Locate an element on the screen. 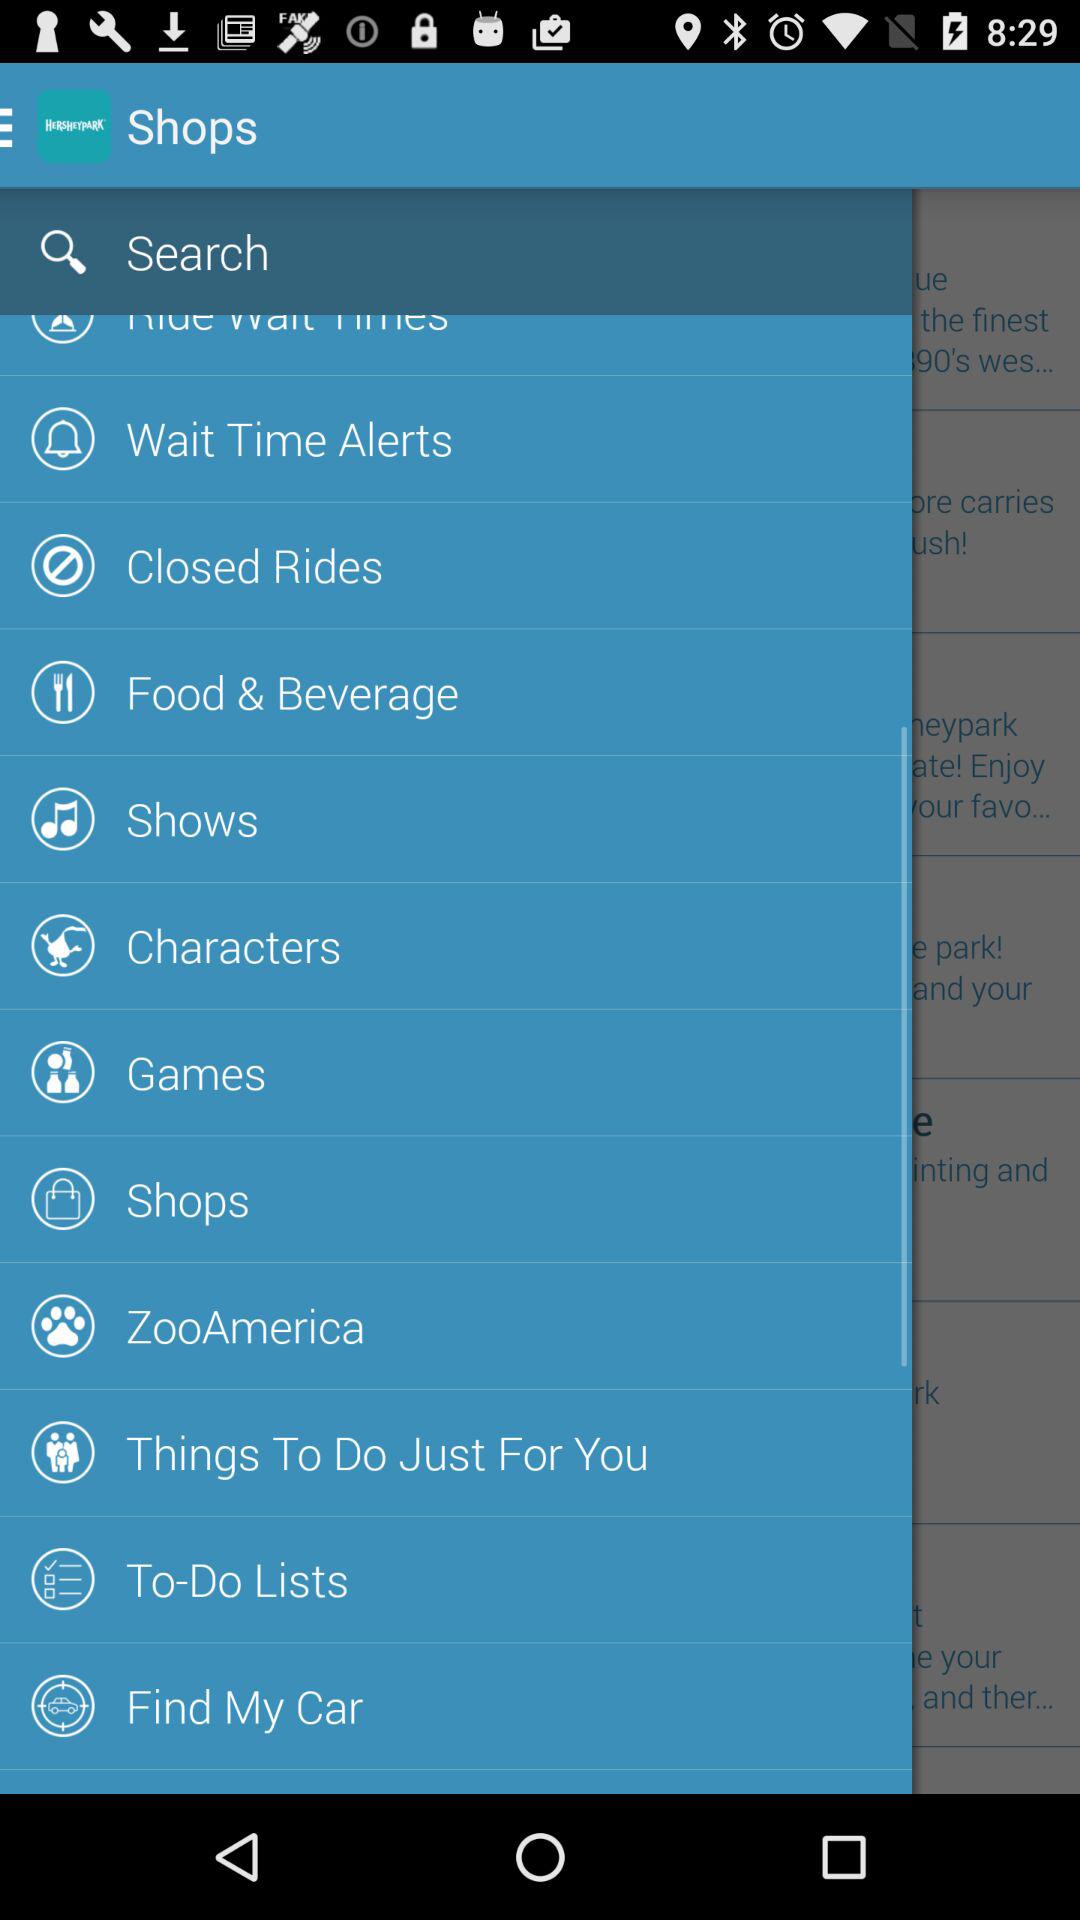  click on the icon beside closed rides is located at coordinates (64, 565).